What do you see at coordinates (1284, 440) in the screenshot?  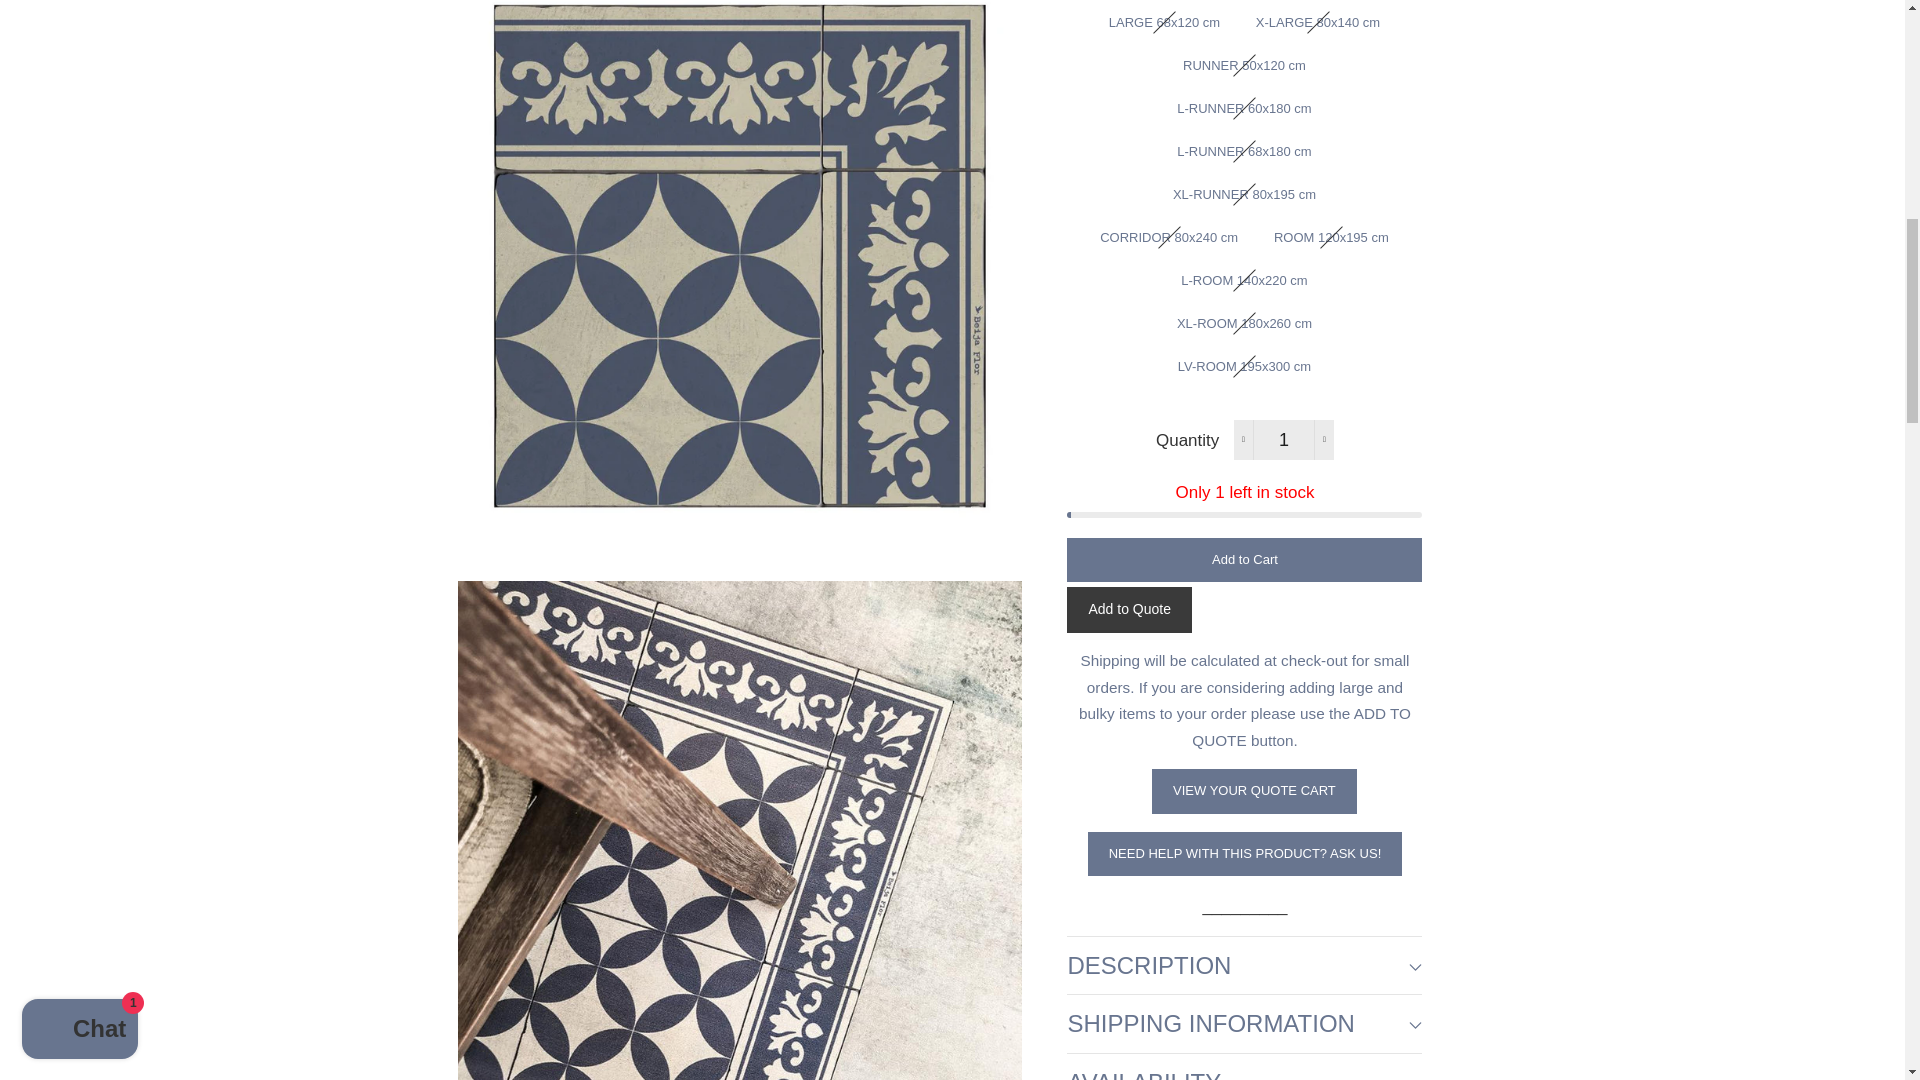 I see `1` at bounding box center [1284, 440].